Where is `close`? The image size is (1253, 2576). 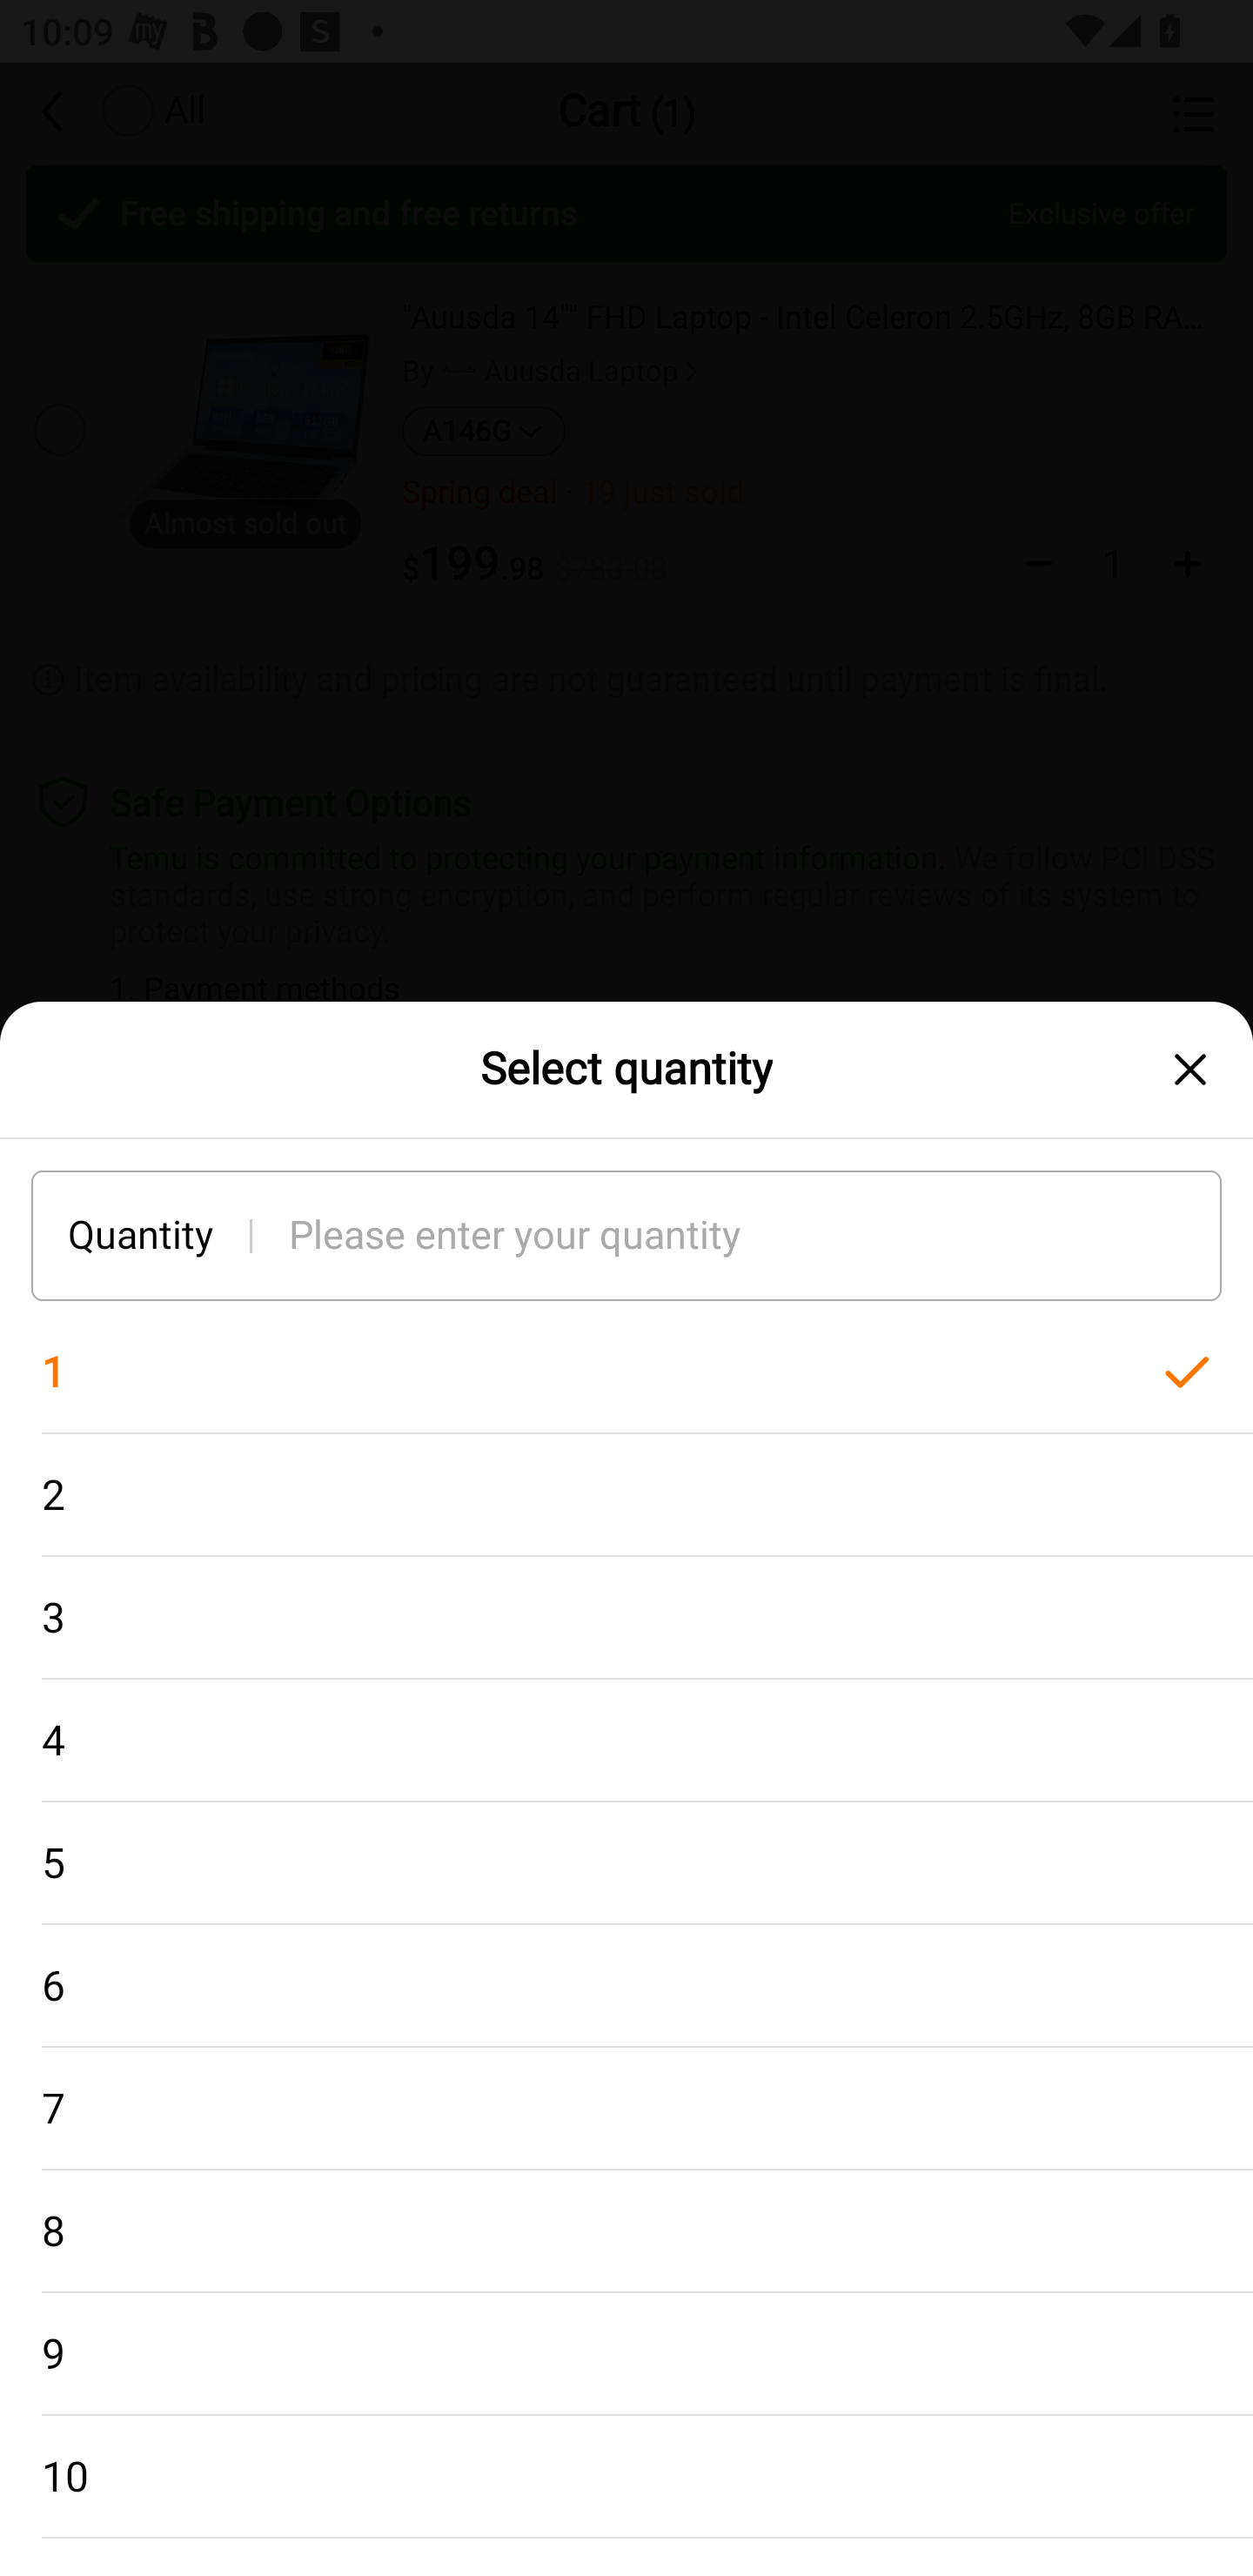
close is located at coordinates (1190, 1069).